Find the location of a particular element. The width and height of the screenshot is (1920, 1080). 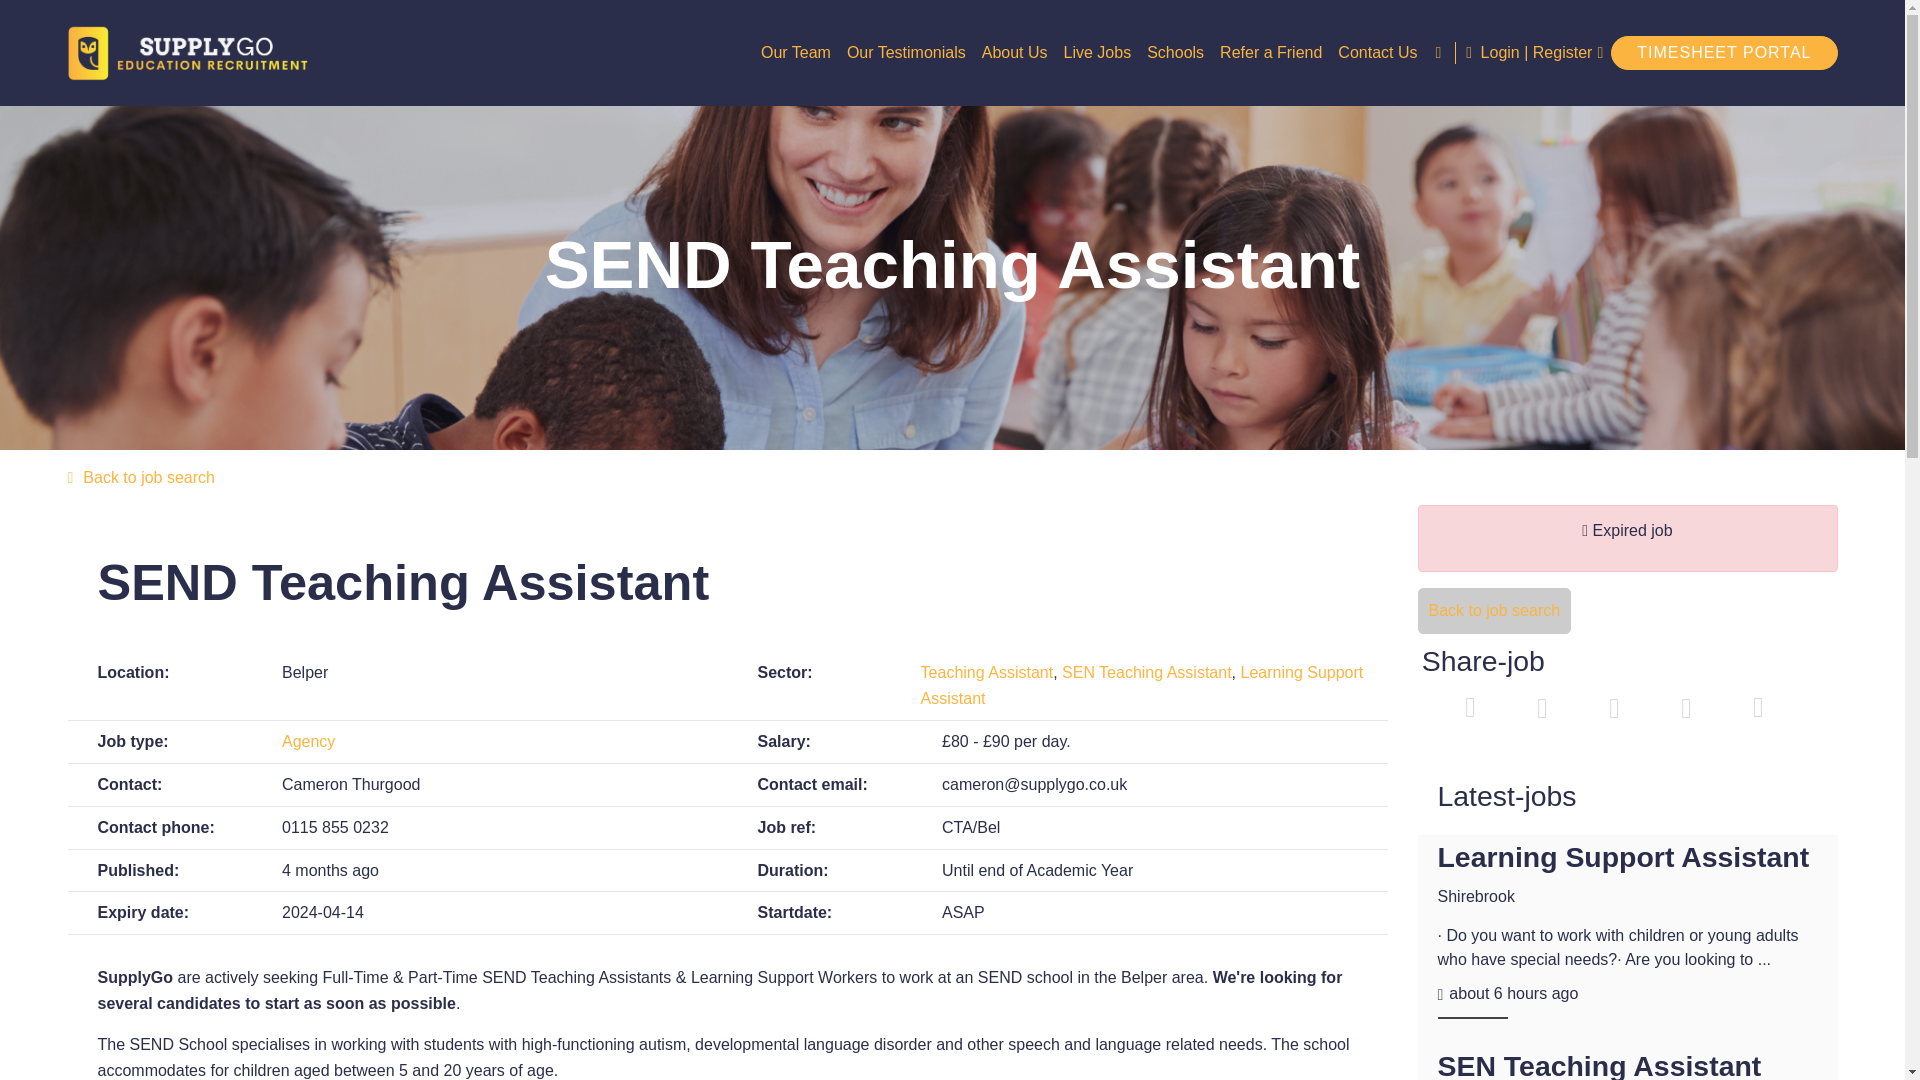

Schools is located at coordinates (1174, 52).